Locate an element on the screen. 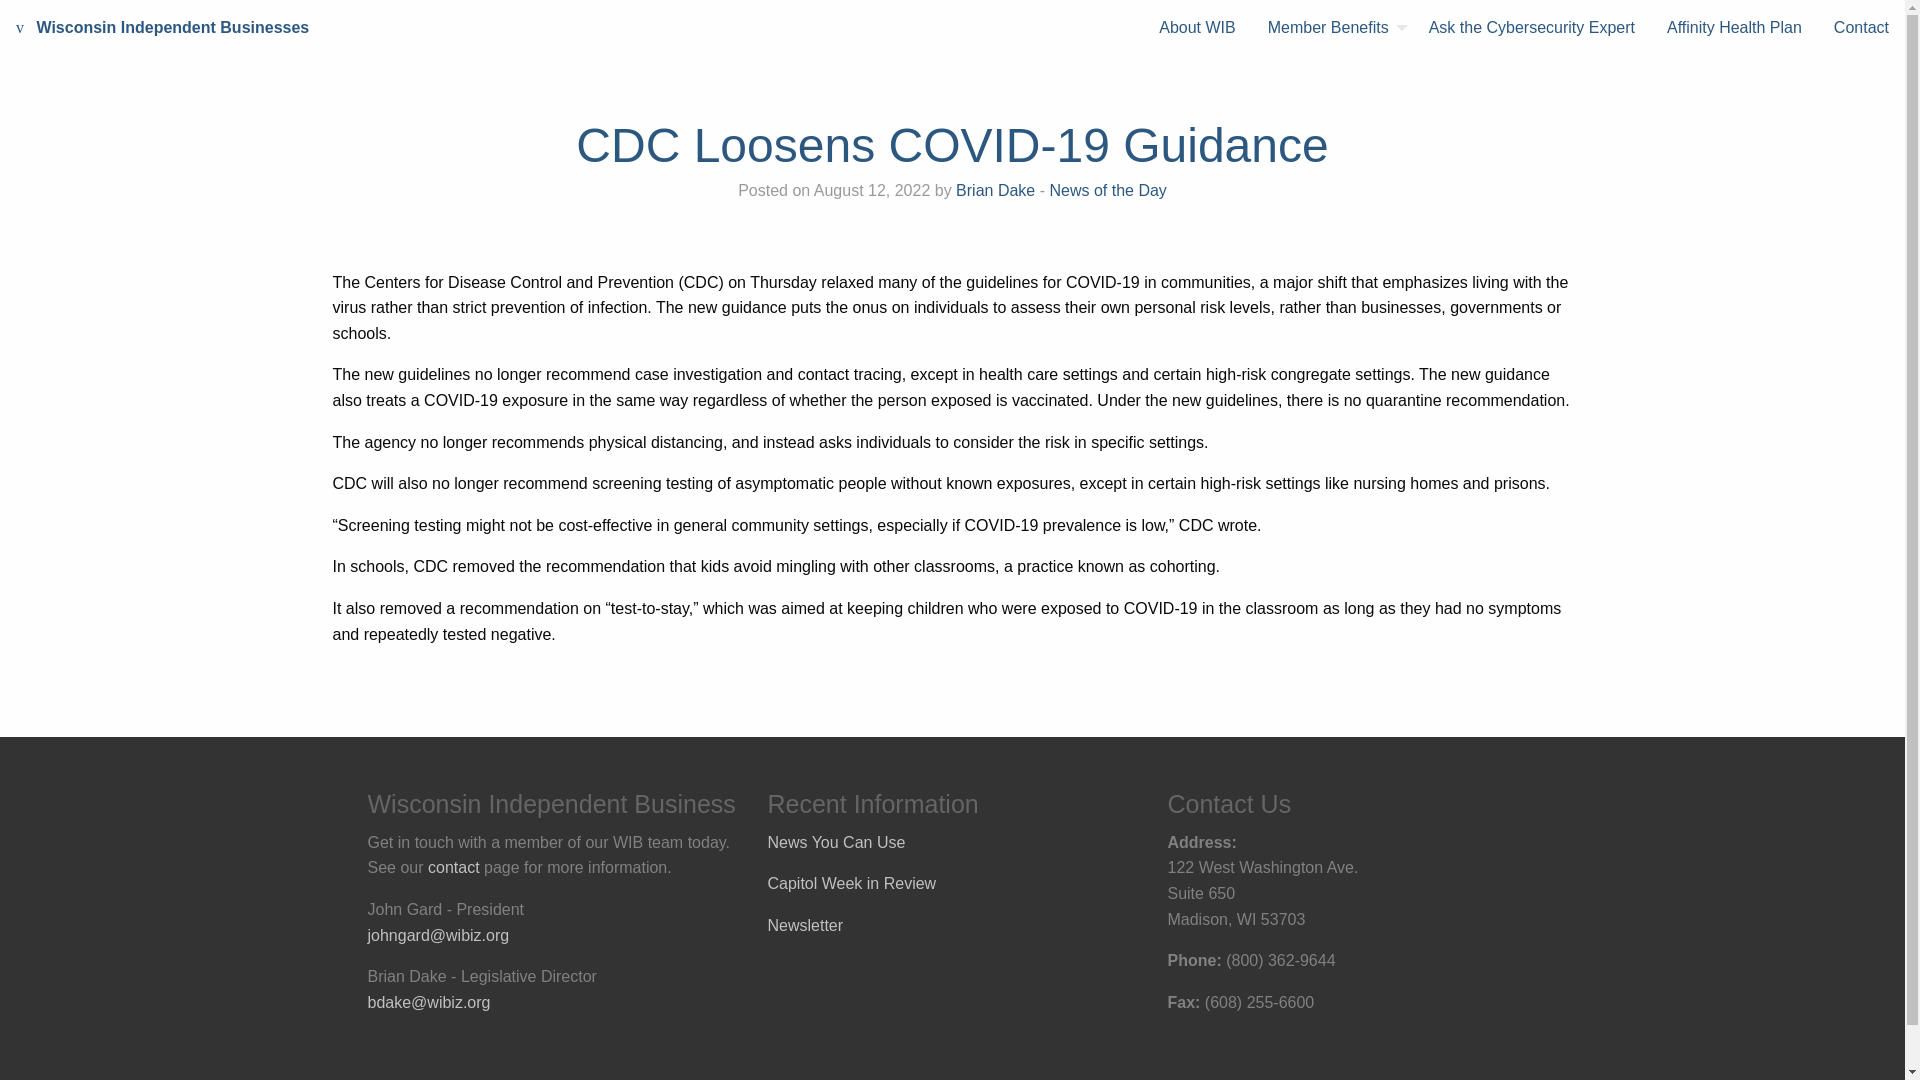 This screenshot has height=1080, width=1920. Member Benefits is located at coordinates (1332, 28).